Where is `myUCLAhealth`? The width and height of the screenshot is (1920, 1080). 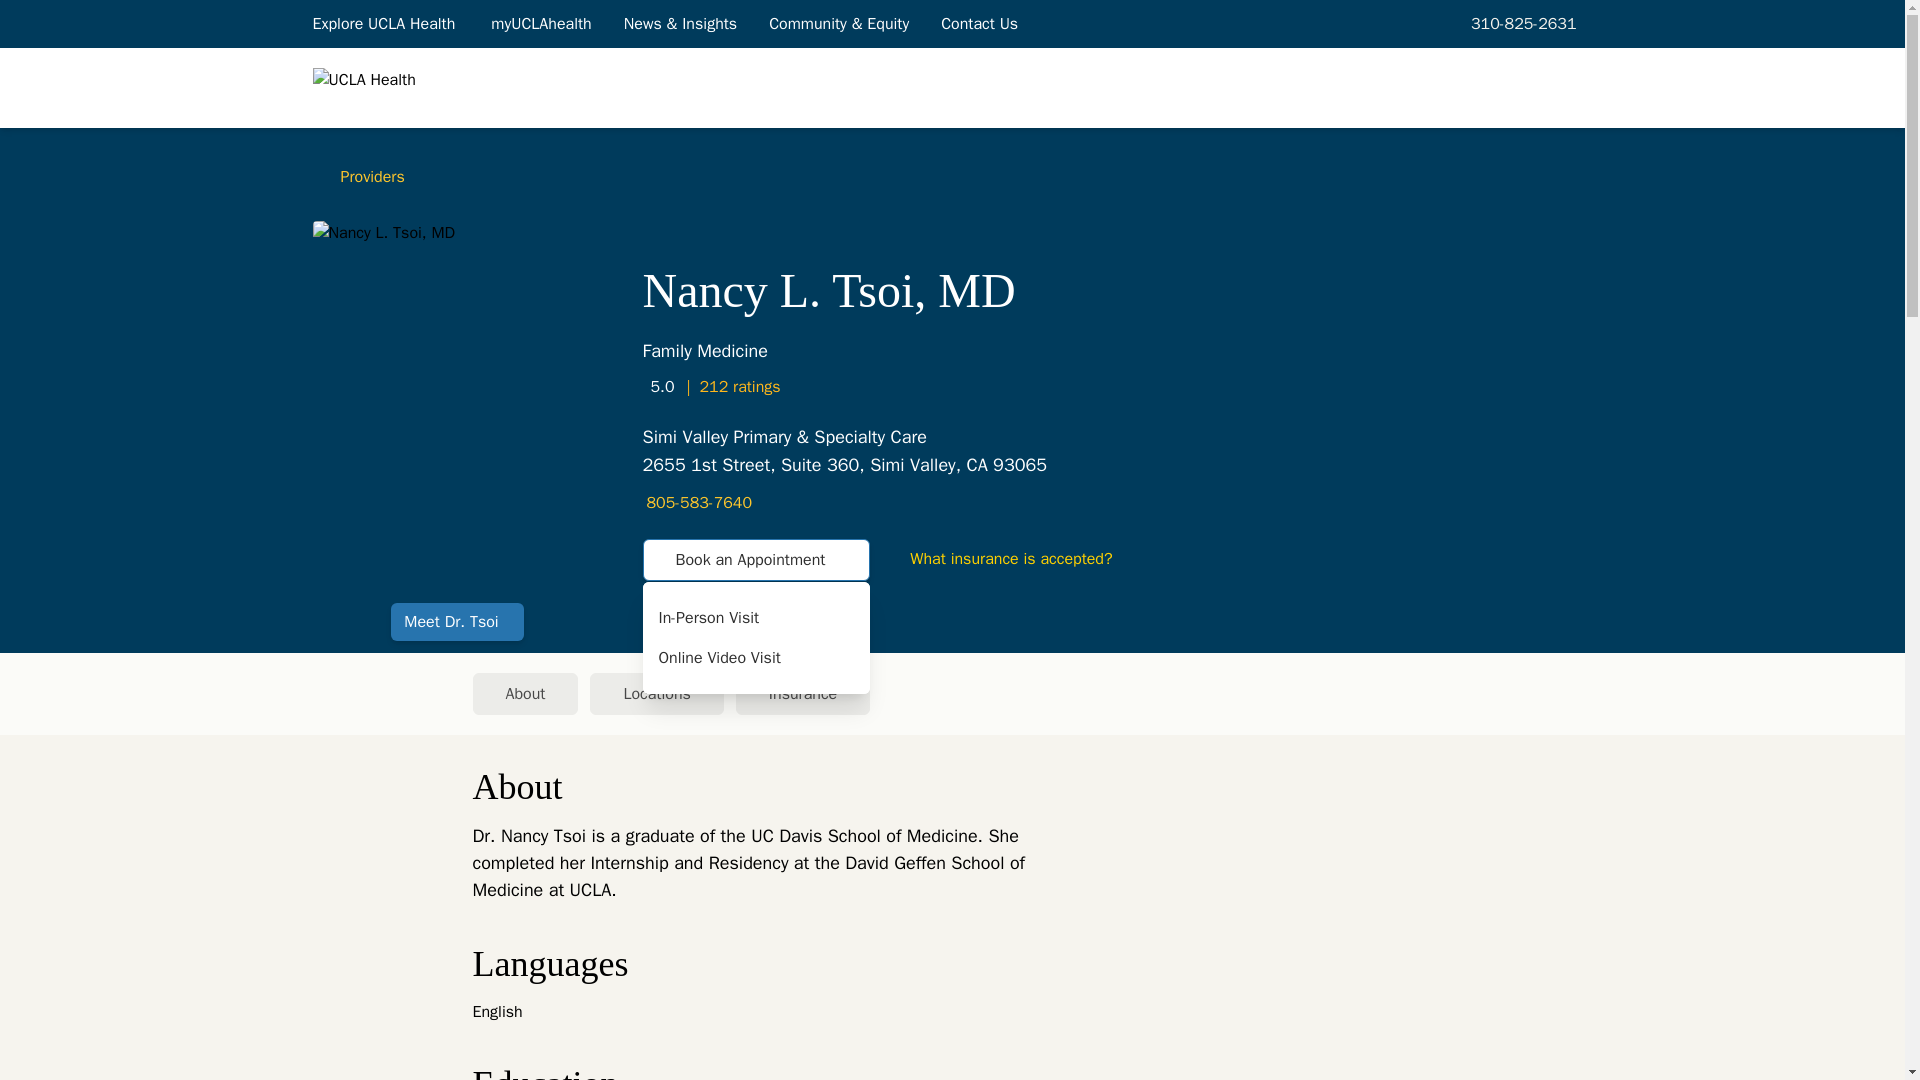 myUCLAhealth is located at coordinates (952, 694).